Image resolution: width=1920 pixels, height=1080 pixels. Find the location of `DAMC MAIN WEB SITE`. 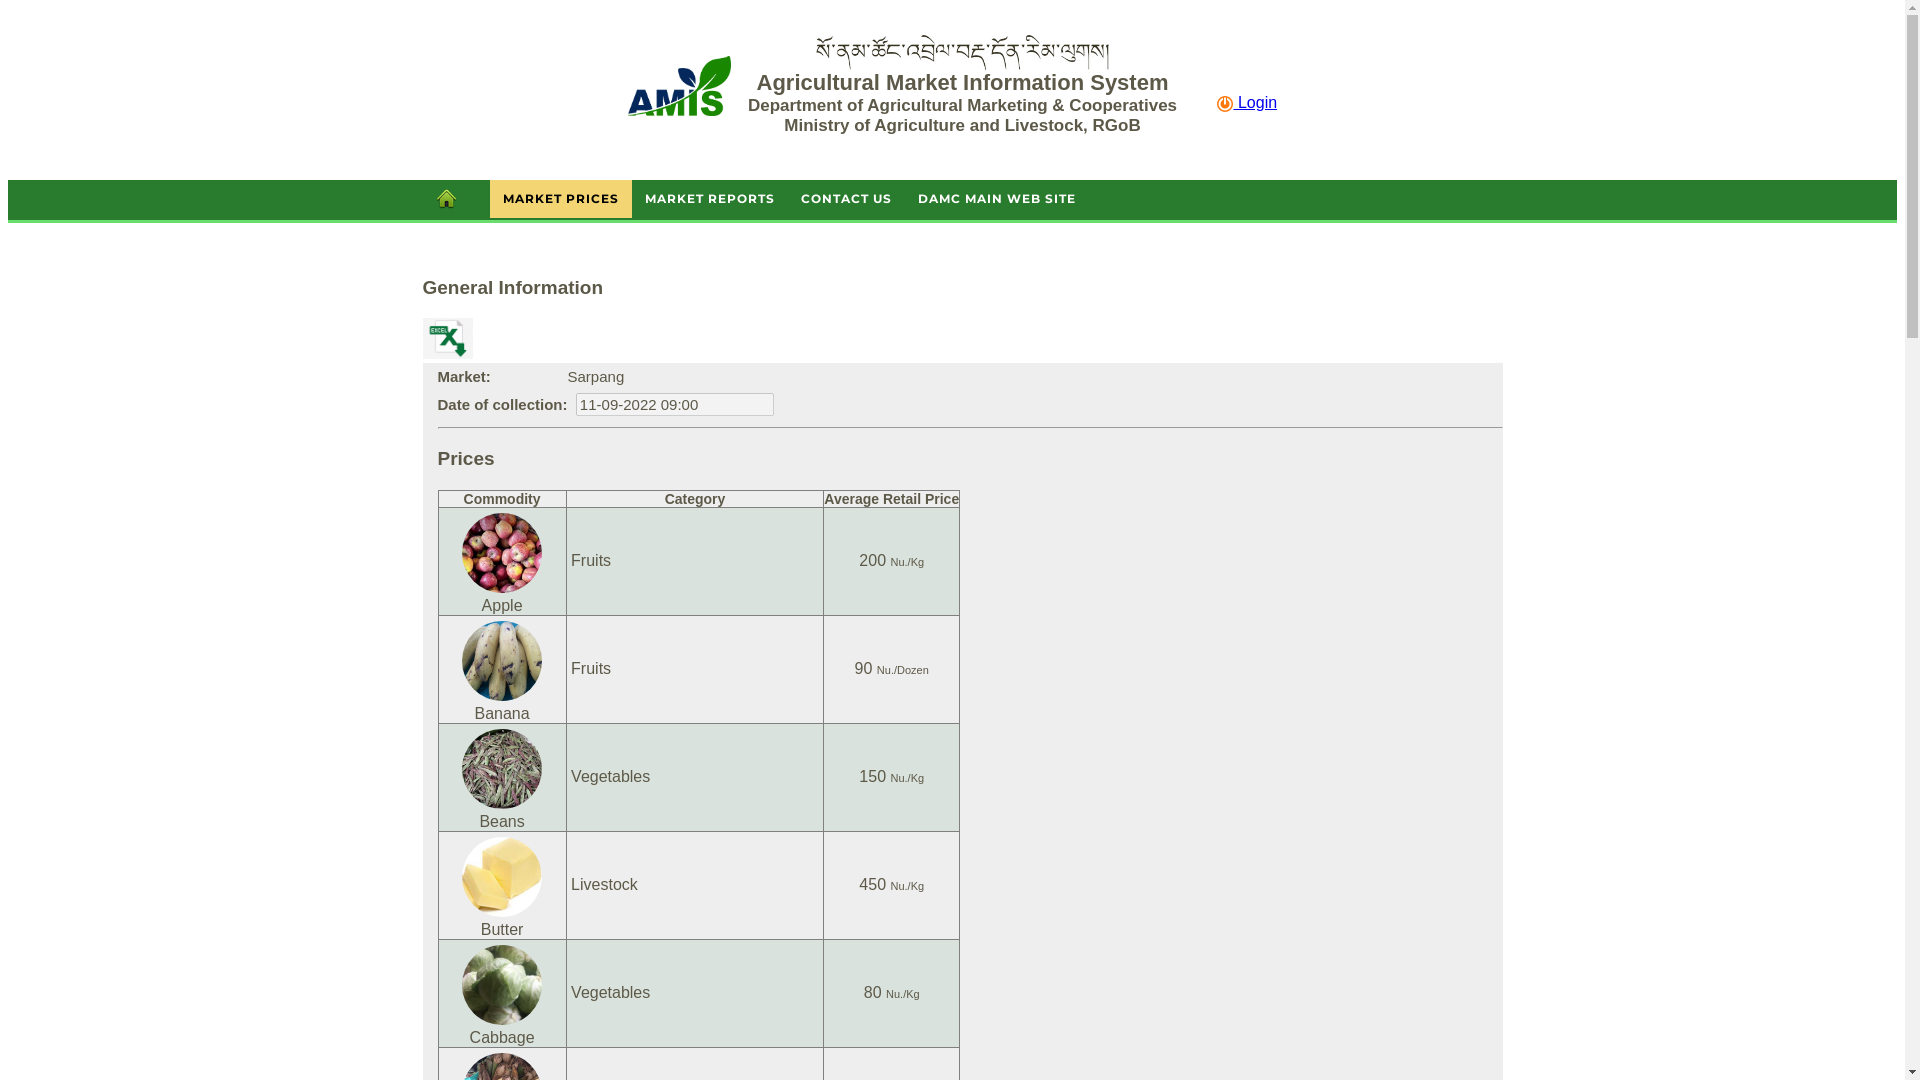

DAMC MAIN WEB SITE is located at coordinates (997, 199).